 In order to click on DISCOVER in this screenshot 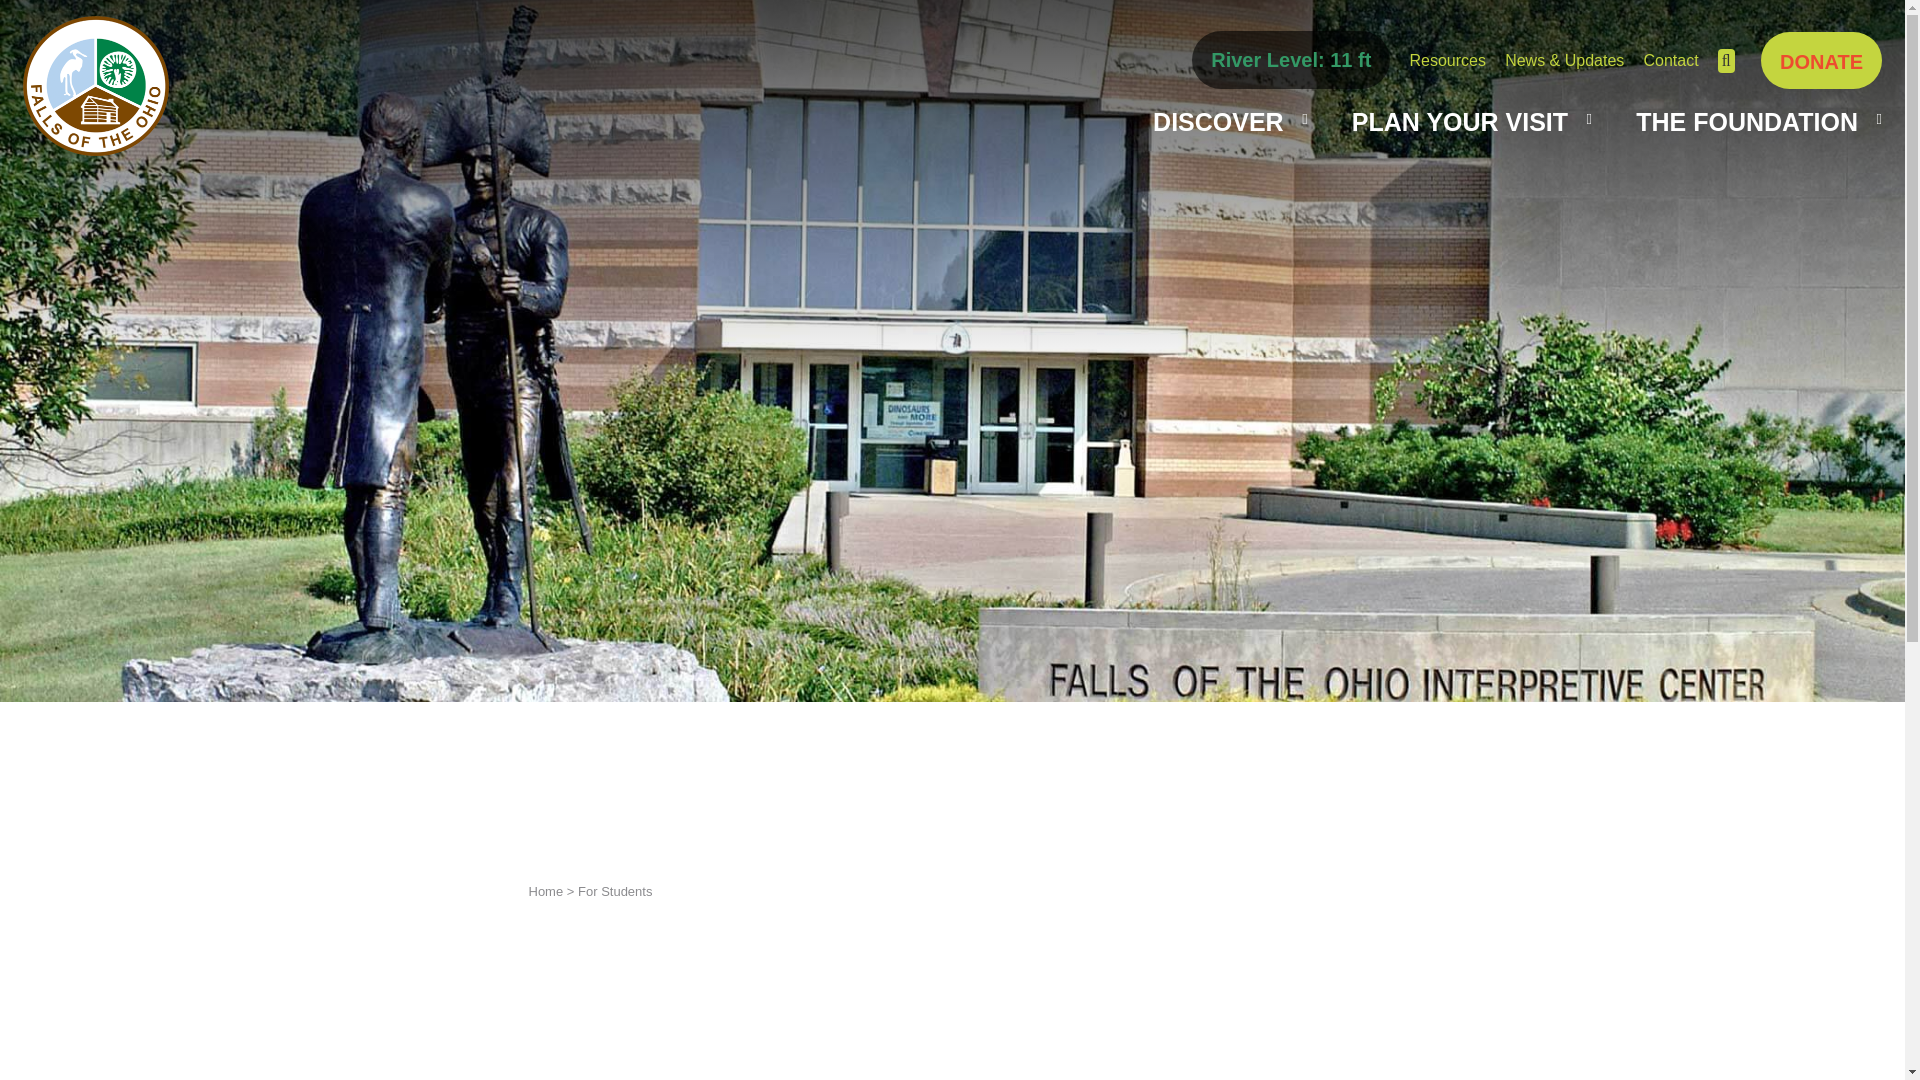, I will do `click(1218, 122)`.